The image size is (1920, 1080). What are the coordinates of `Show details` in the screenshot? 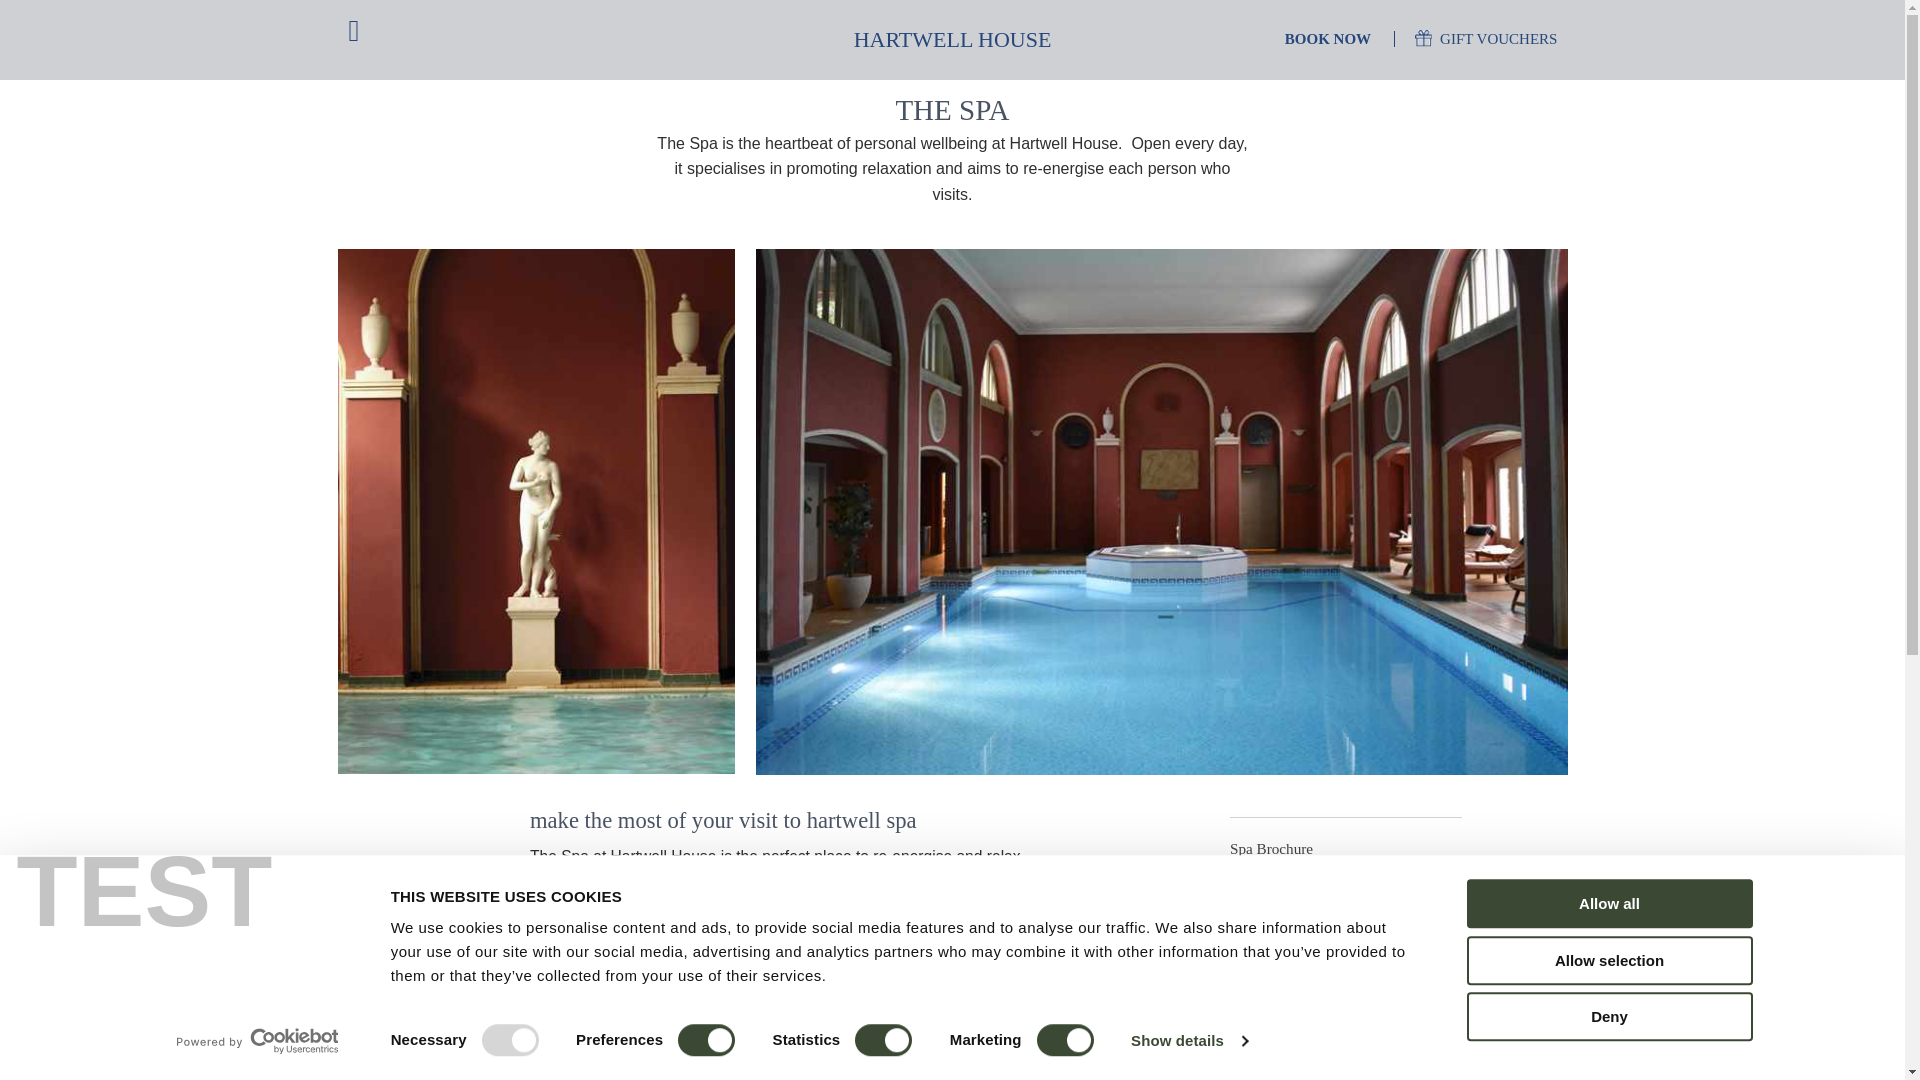 It's located at (1188, 1041).